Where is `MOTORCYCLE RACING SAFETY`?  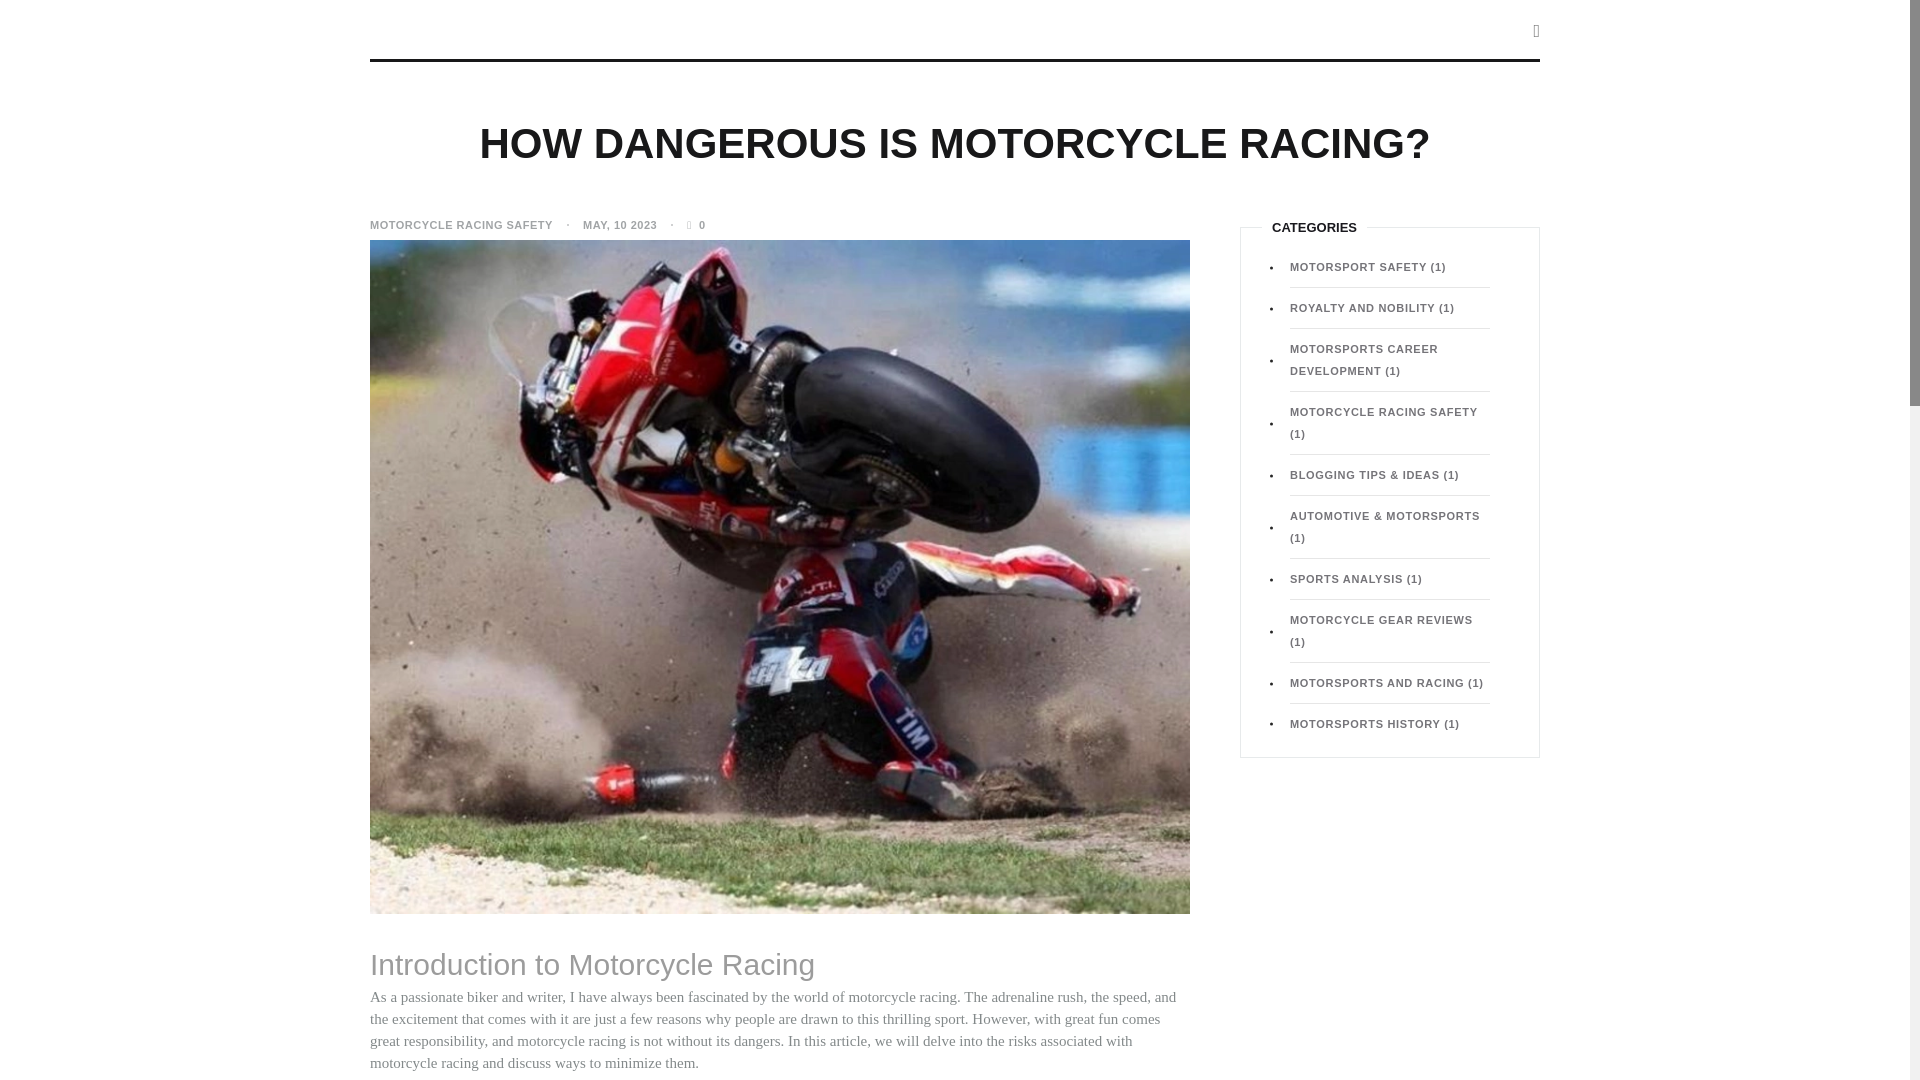 MOTORCYCLE RACING SAFETY is located at coordinates (461, 224).